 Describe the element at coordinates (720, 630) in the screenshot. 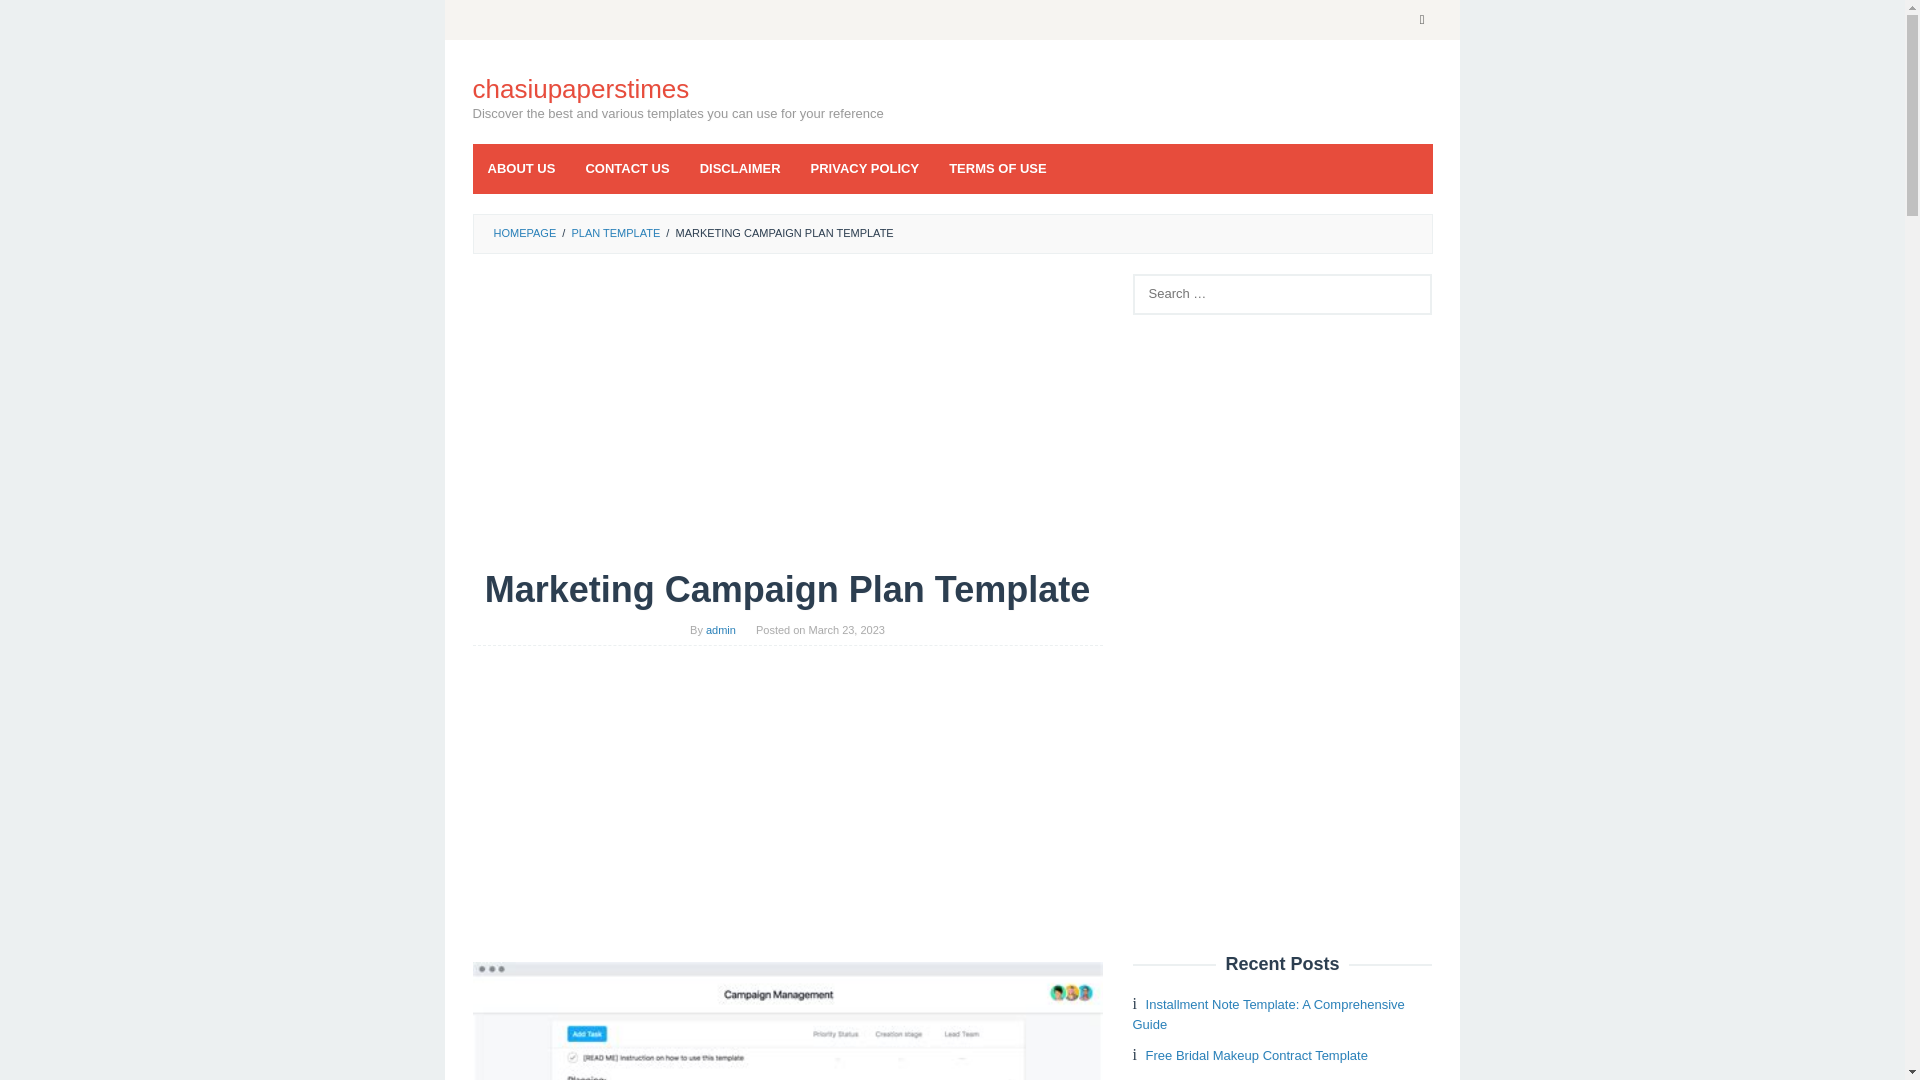

I see `admin` at that location.